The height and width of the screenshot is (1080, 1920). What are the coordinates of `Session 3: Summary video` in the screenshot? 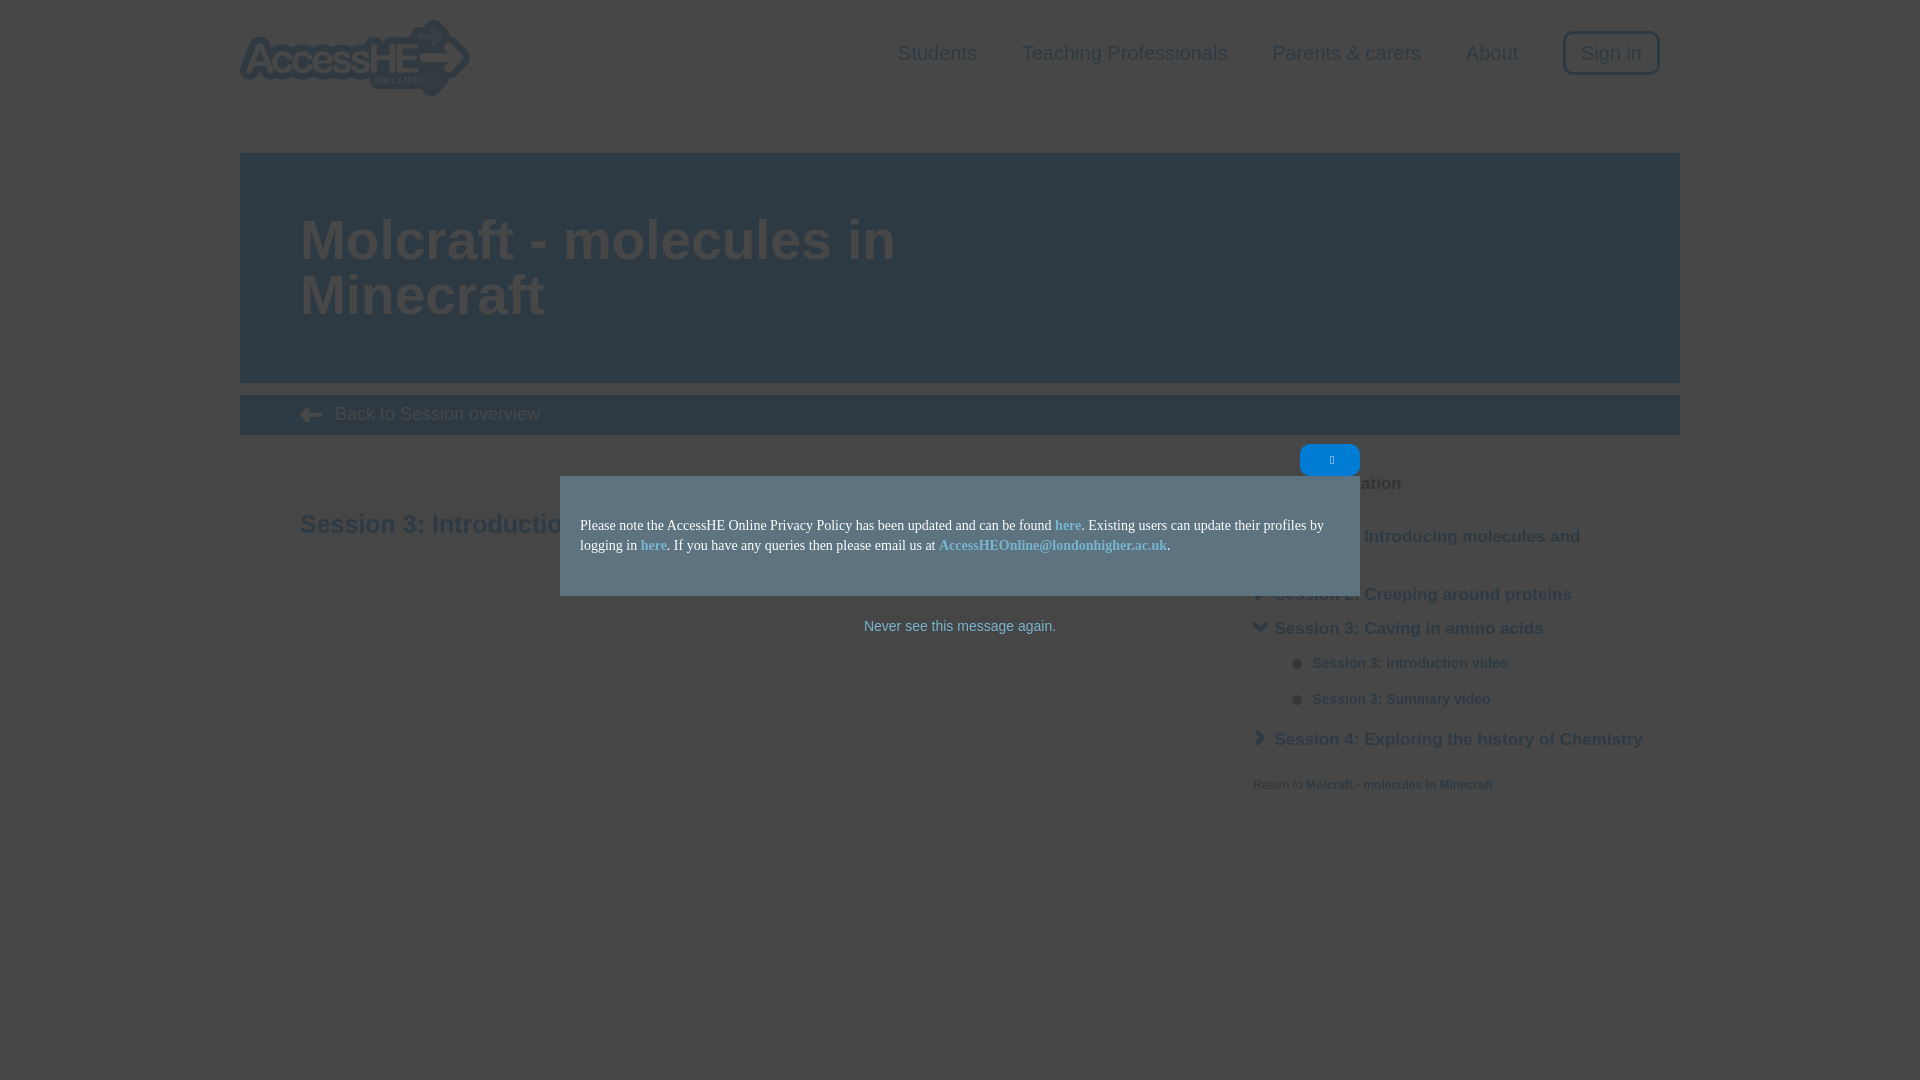 It's located at (1388, 698).